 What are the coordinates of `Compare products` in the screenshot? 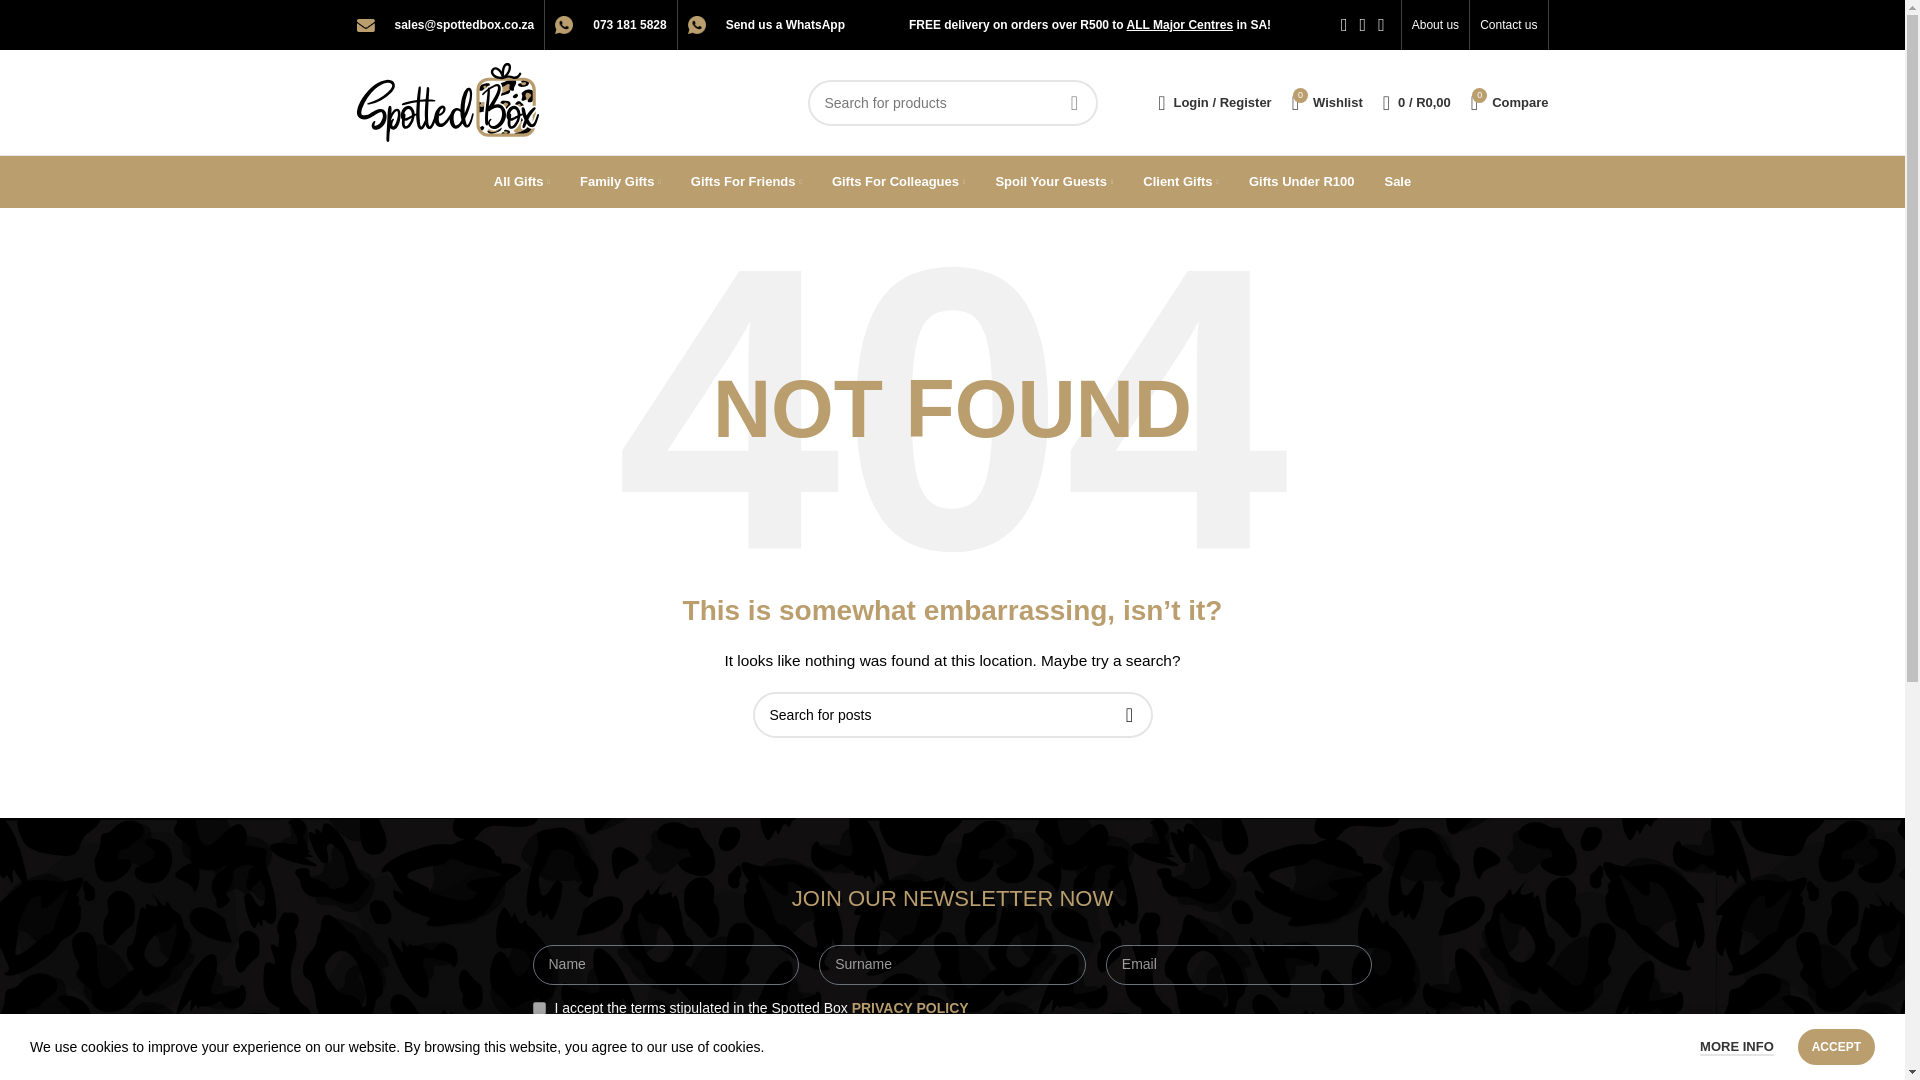 It's located at (1435, 24).